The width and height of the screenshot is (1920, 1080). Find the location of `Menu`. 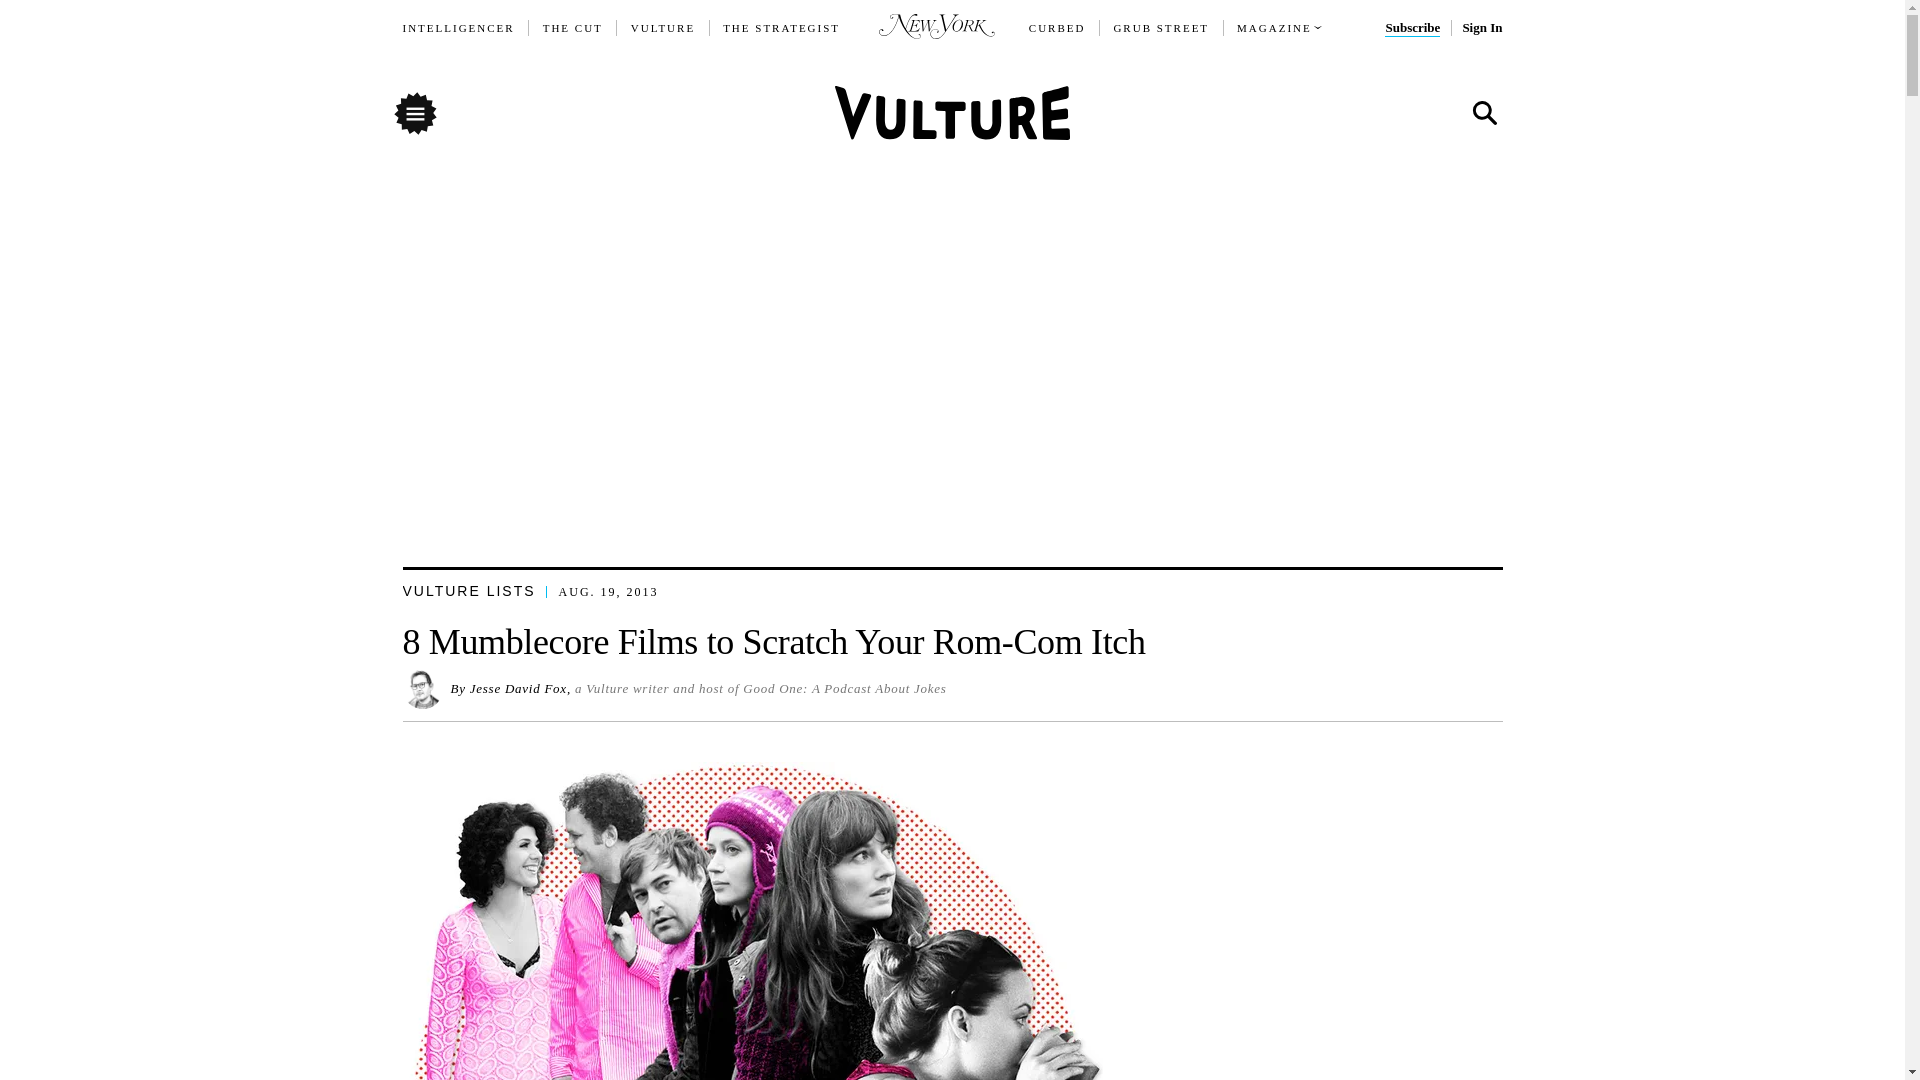

Menu is located at coordinates (414, 112).